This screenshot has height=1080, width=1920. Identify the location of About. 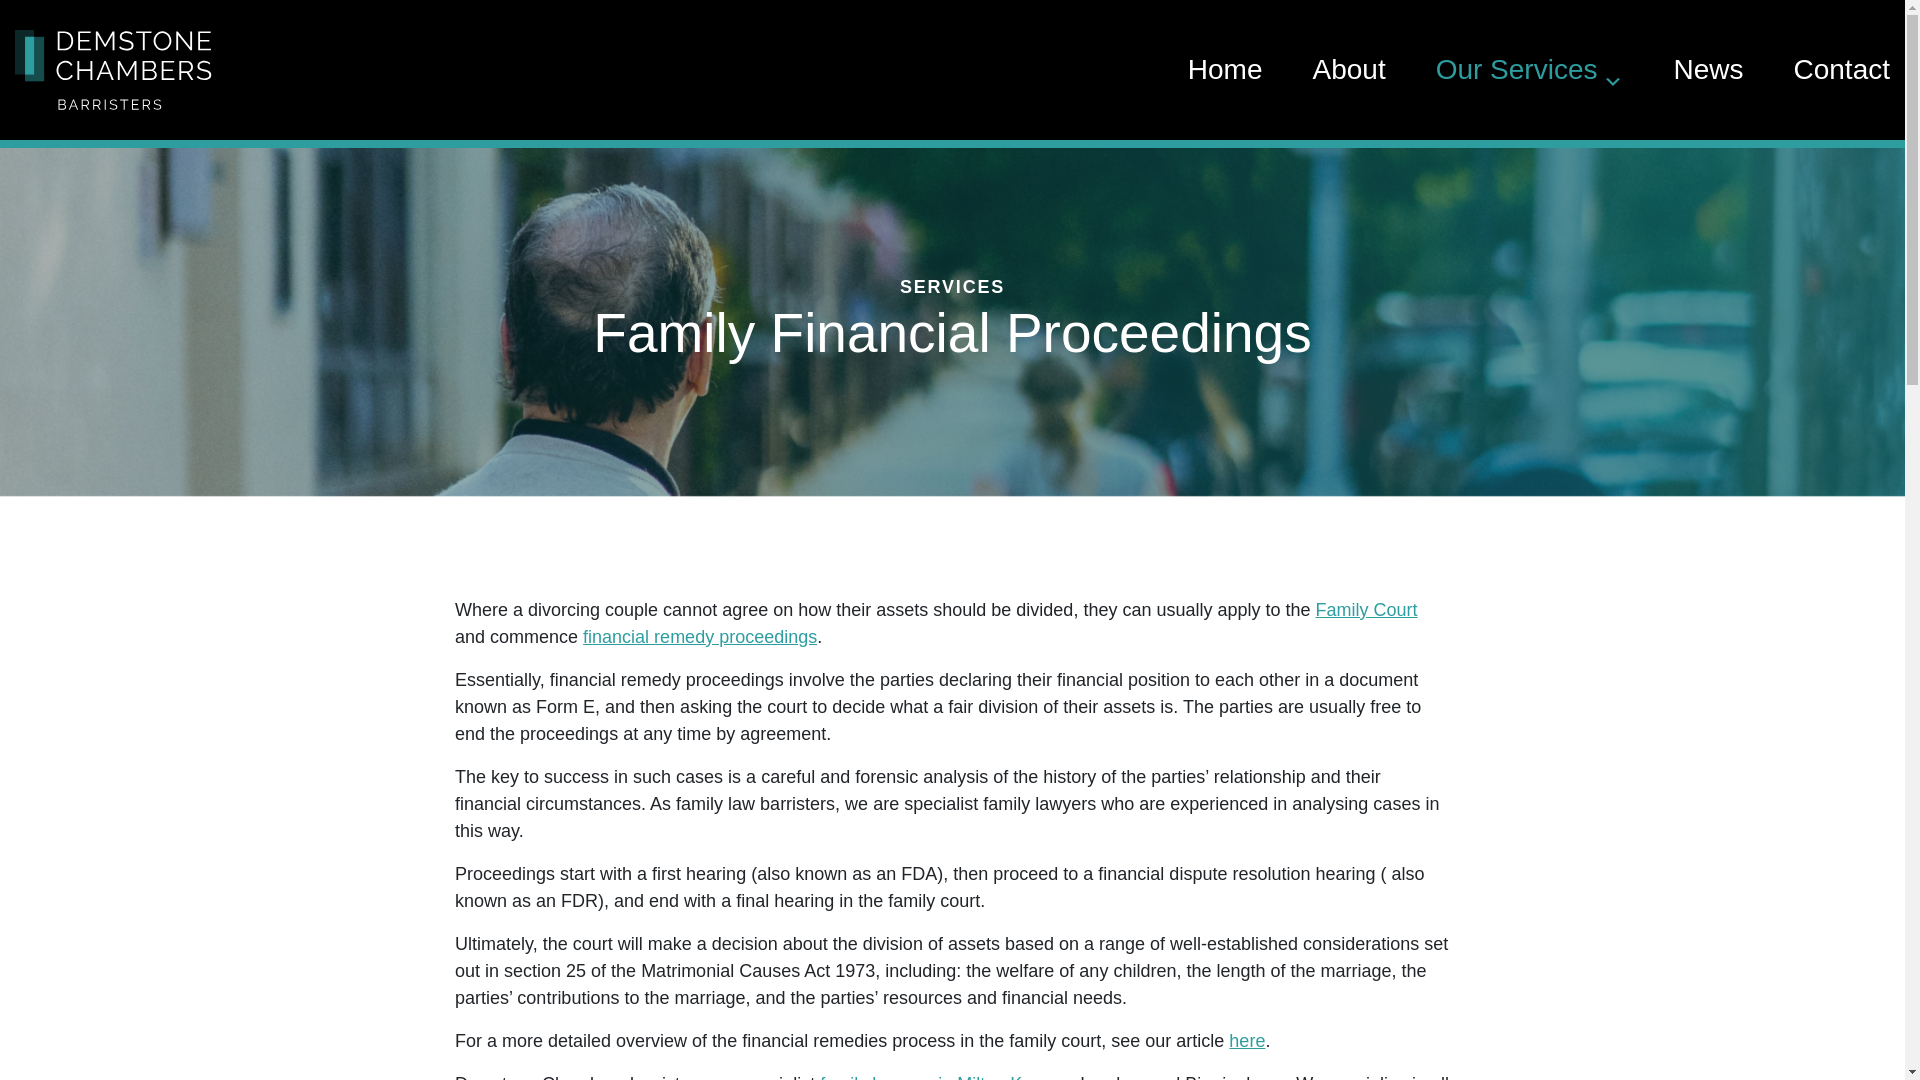
(1348, 70).